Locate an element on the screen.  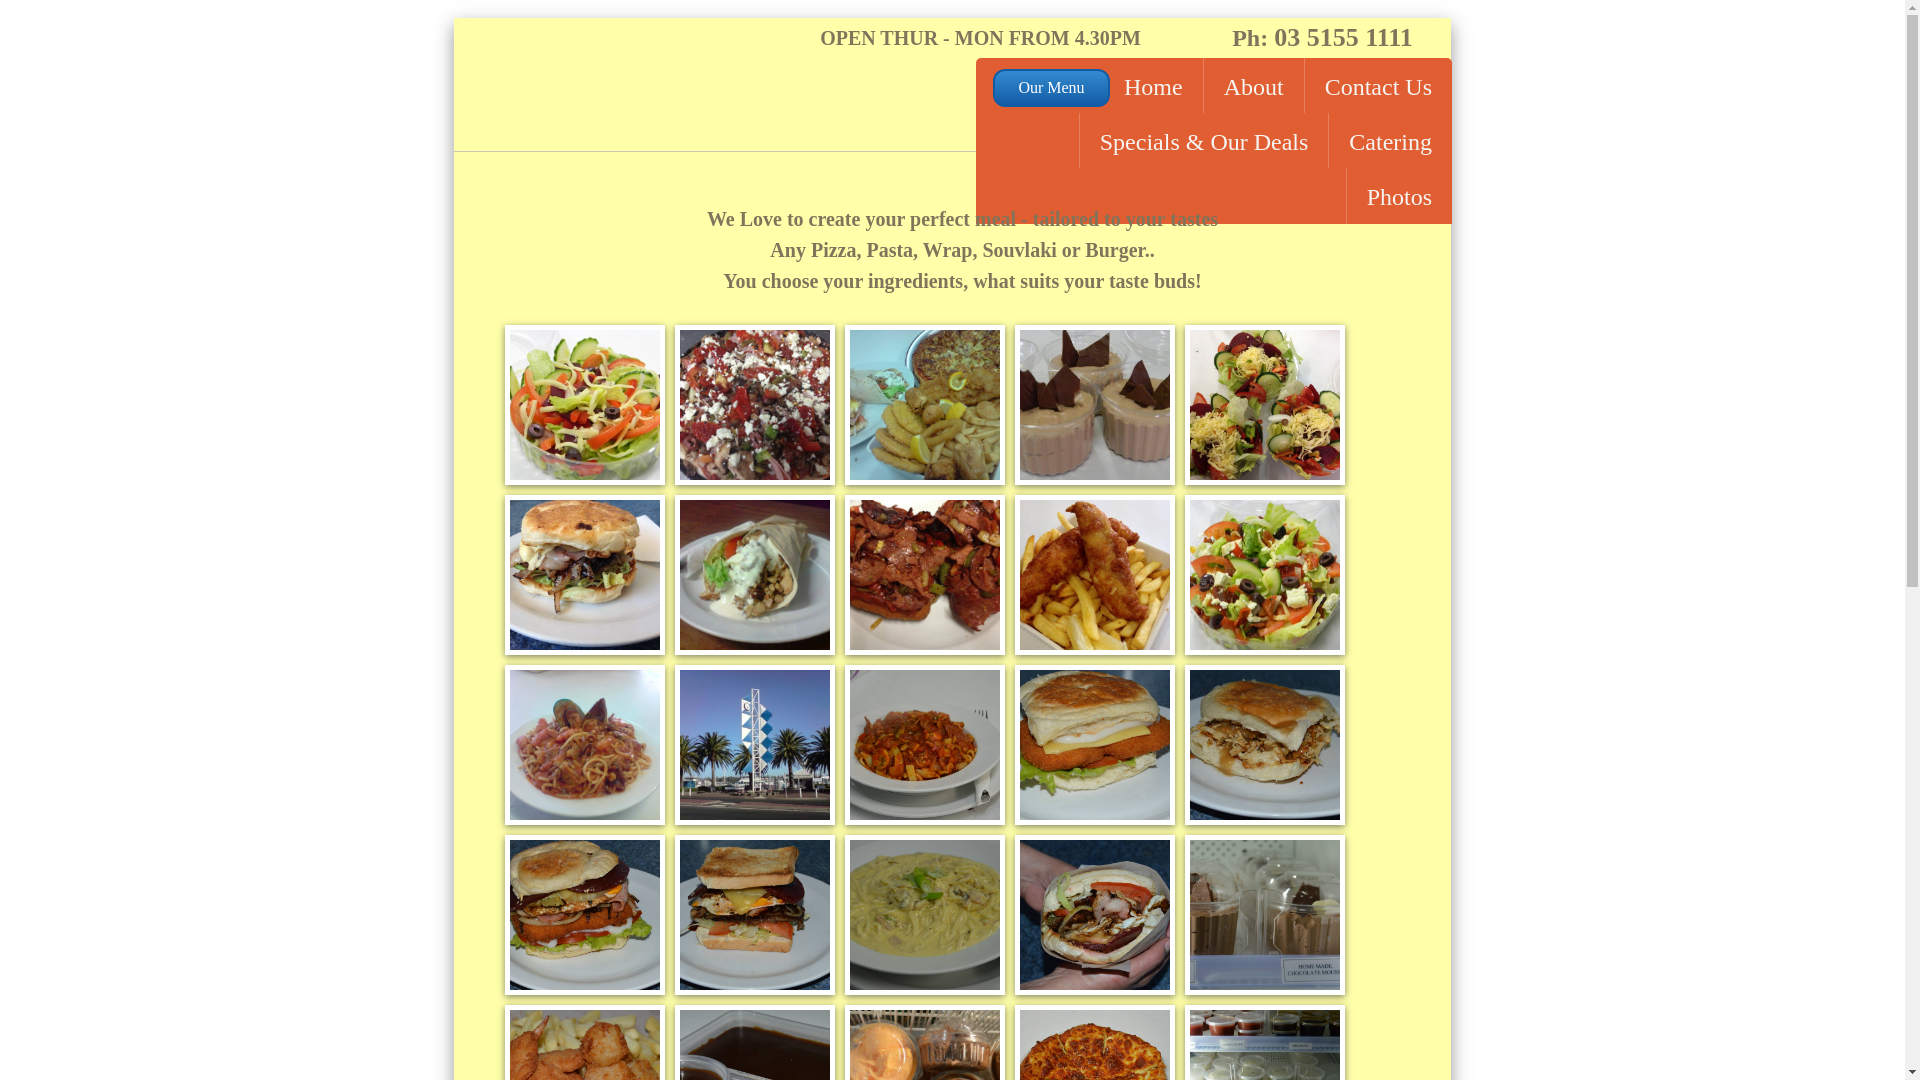
Contact Us is located at coordinates (1378, 86).